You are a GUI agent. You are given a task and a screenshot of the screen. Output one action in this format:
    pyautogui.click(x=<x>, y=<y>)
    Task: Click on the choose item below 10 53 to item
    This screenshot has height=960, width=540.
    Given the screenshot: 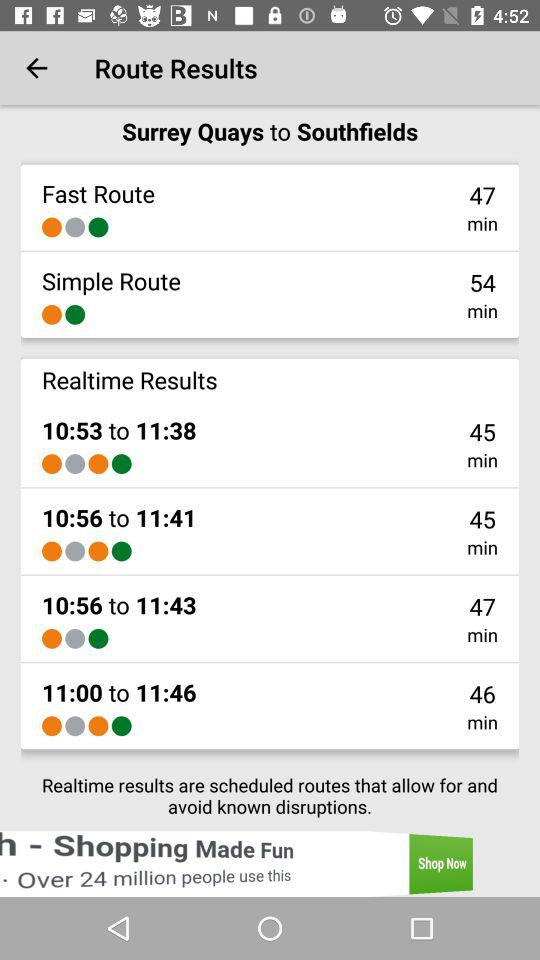 What is the action you would take?
    pyautogui.click(x=75, y=464)
    